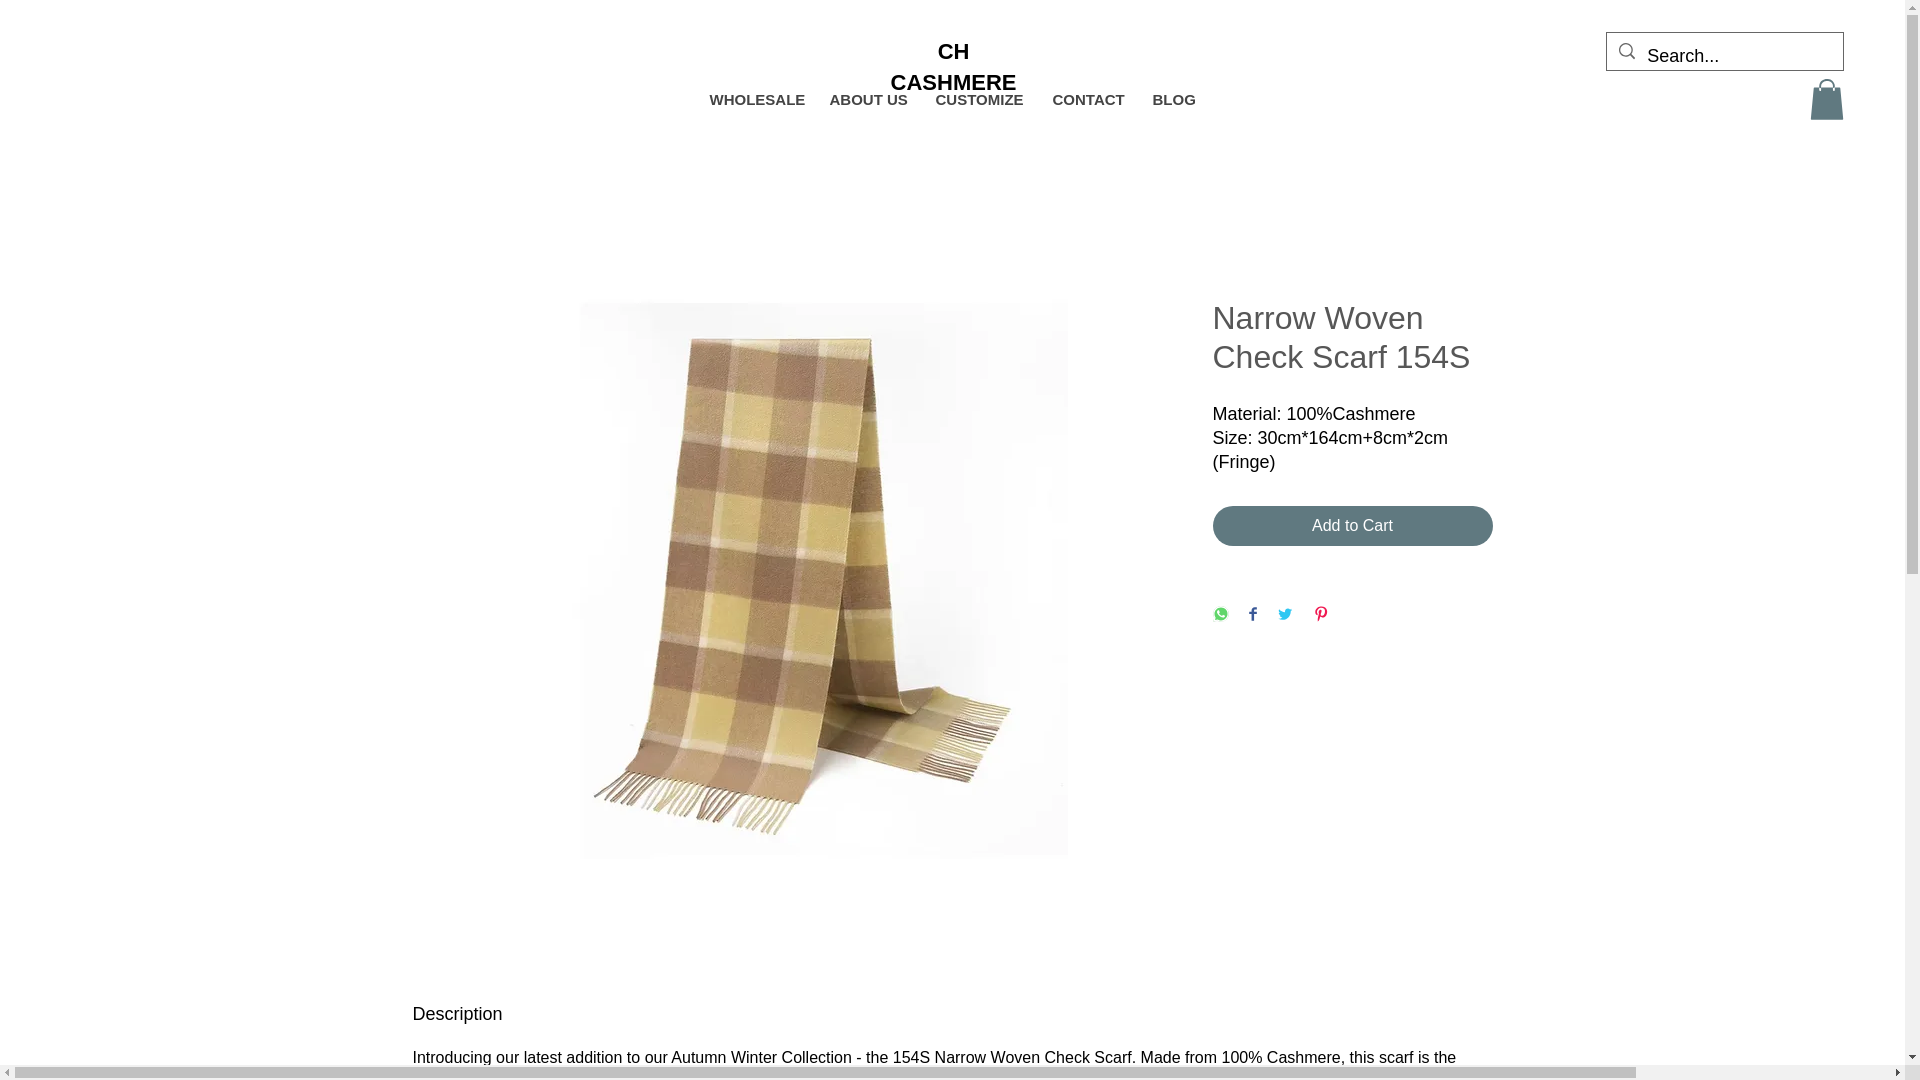  I want to click on WHOLESALE, so click(754, 100).